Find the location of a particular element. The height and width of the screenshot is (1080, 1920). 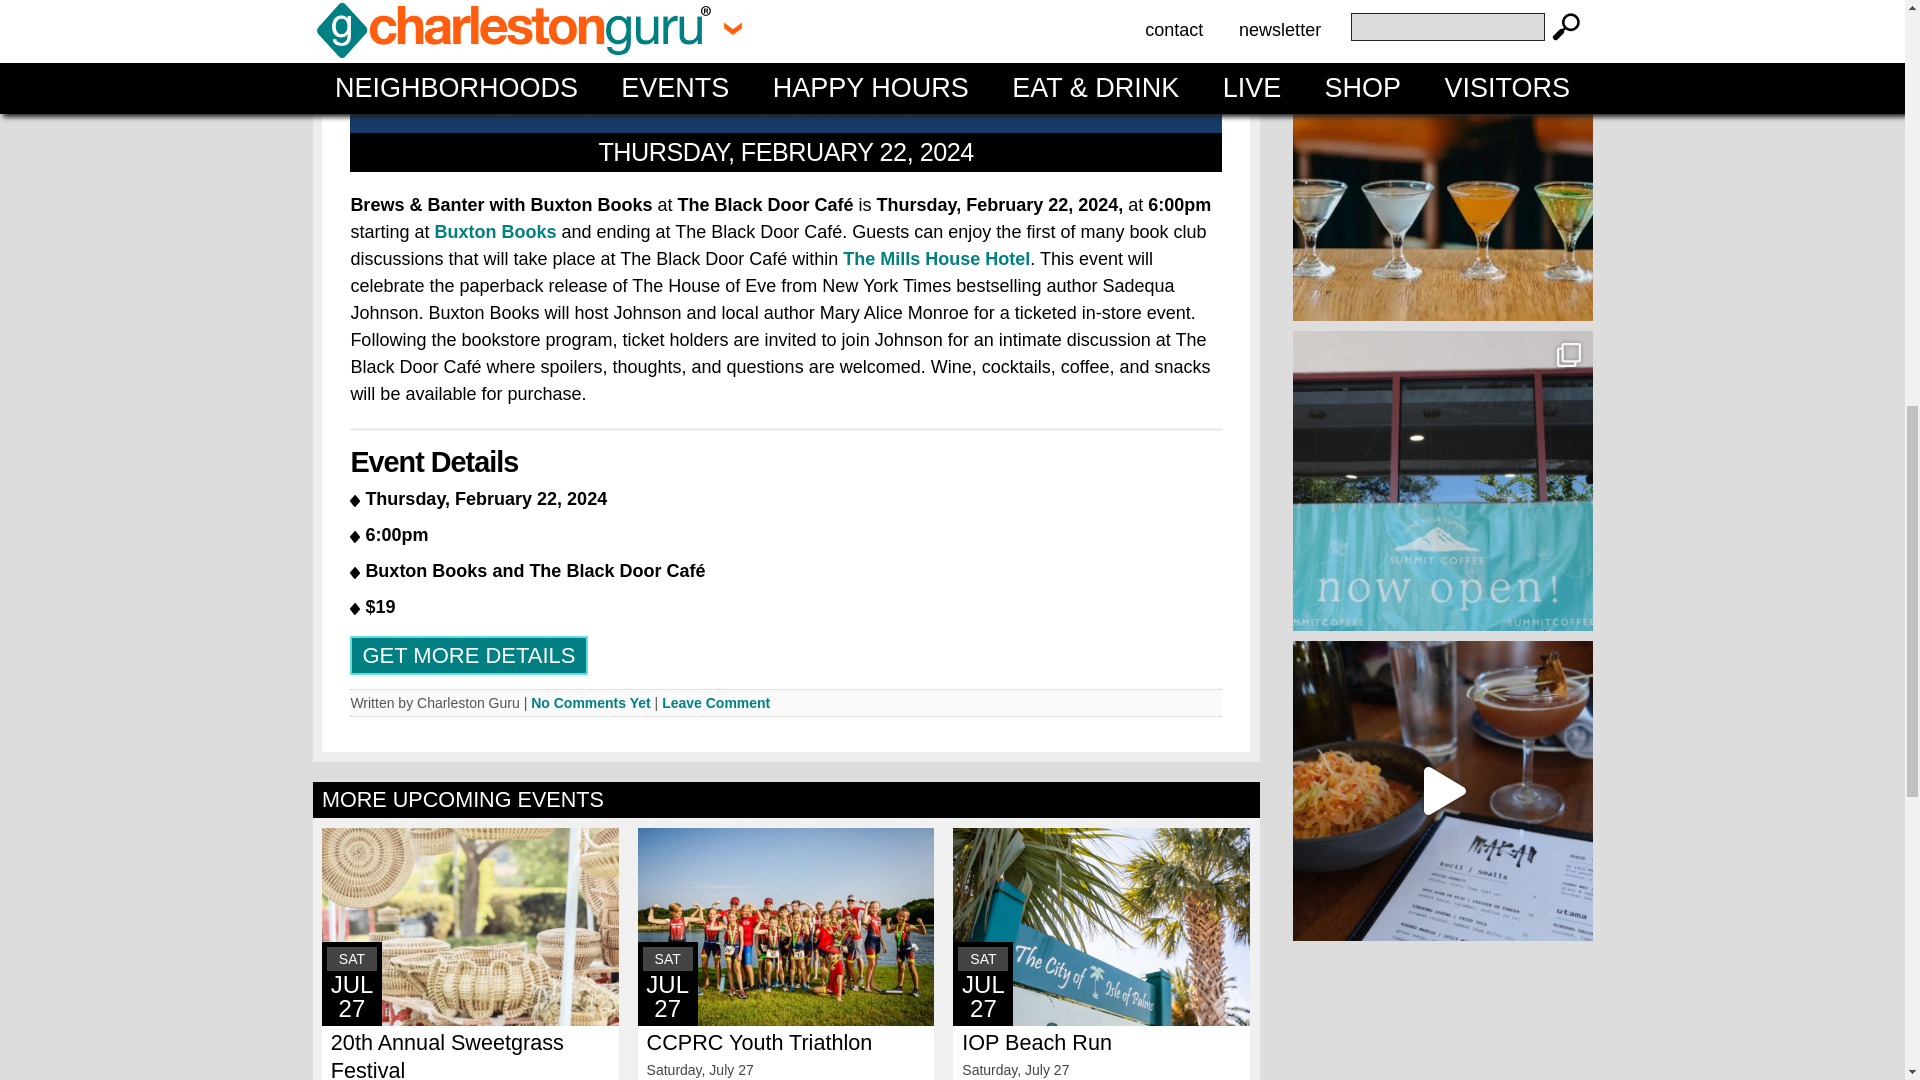

No Comments Yet is located at coordinates (590, 702).